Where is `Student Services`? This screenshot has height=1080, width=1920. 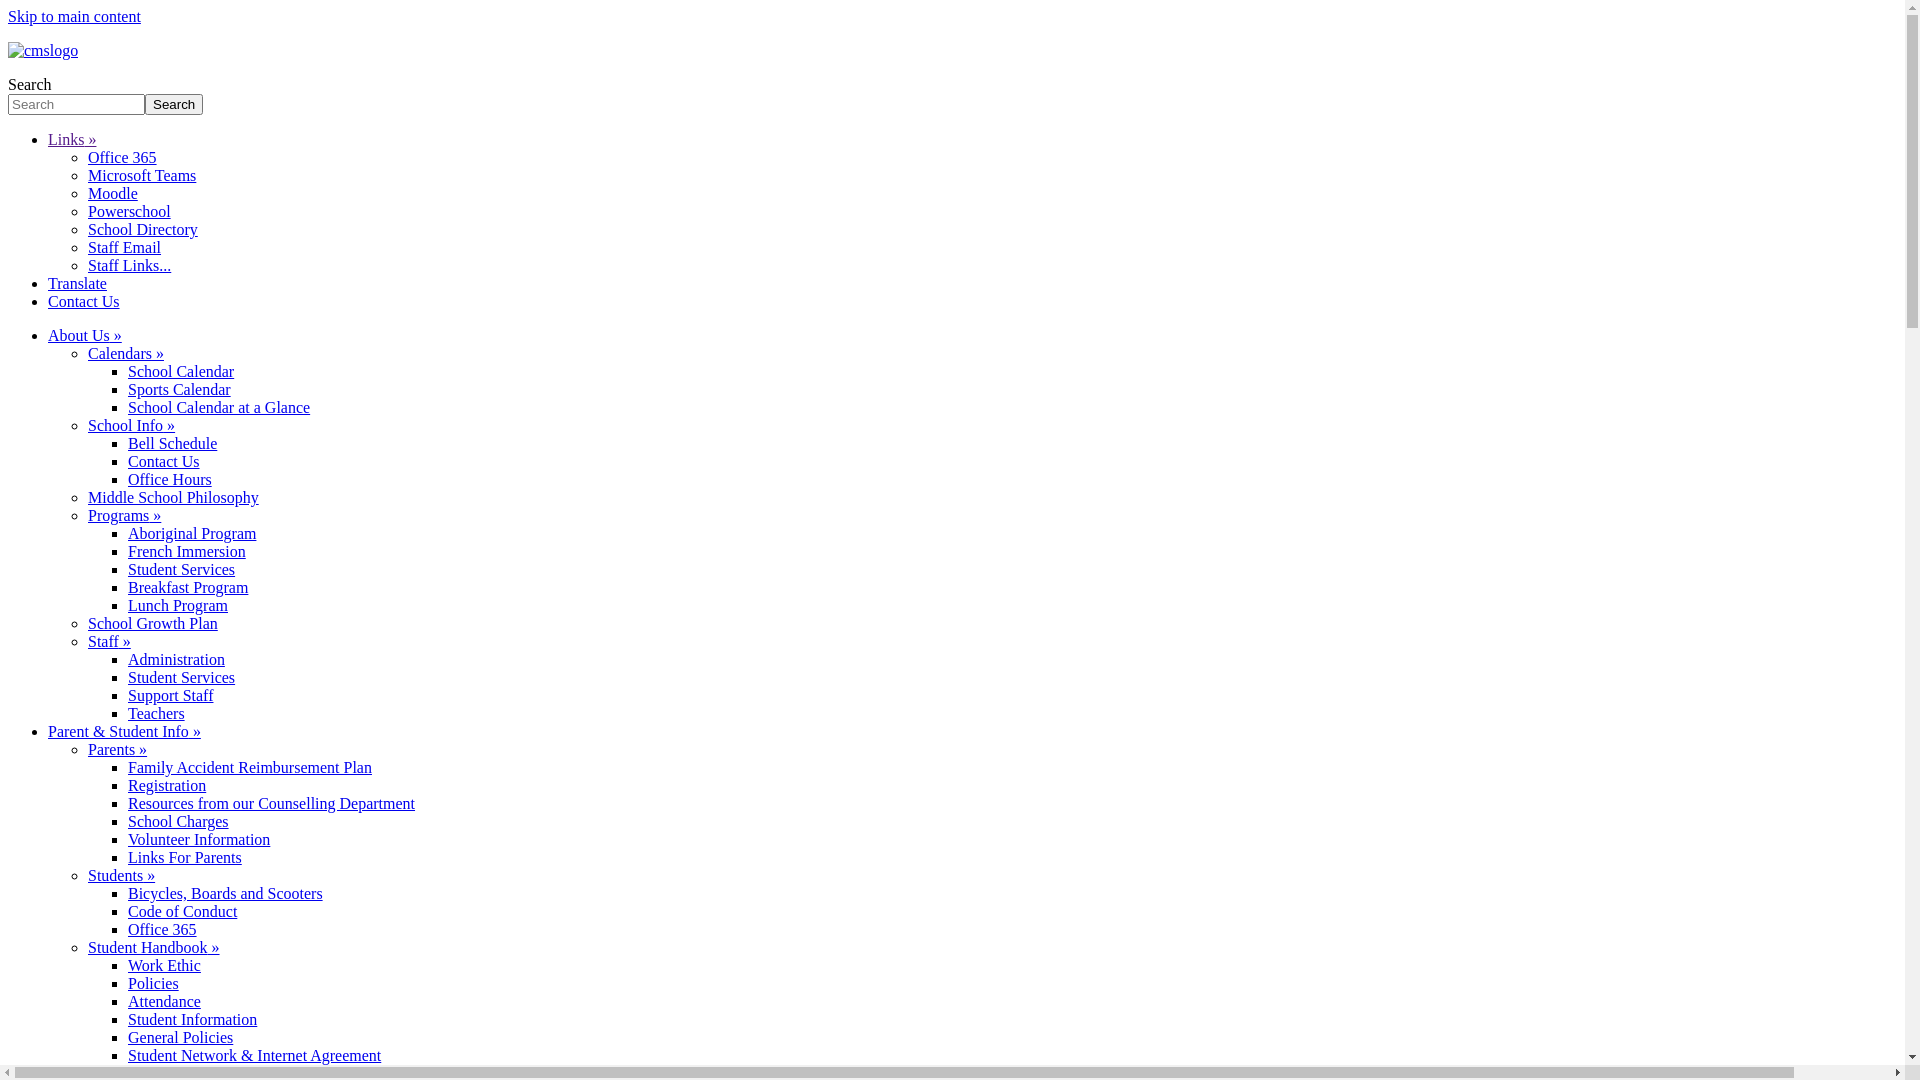
Student Services is located at coordinates (182, 570).